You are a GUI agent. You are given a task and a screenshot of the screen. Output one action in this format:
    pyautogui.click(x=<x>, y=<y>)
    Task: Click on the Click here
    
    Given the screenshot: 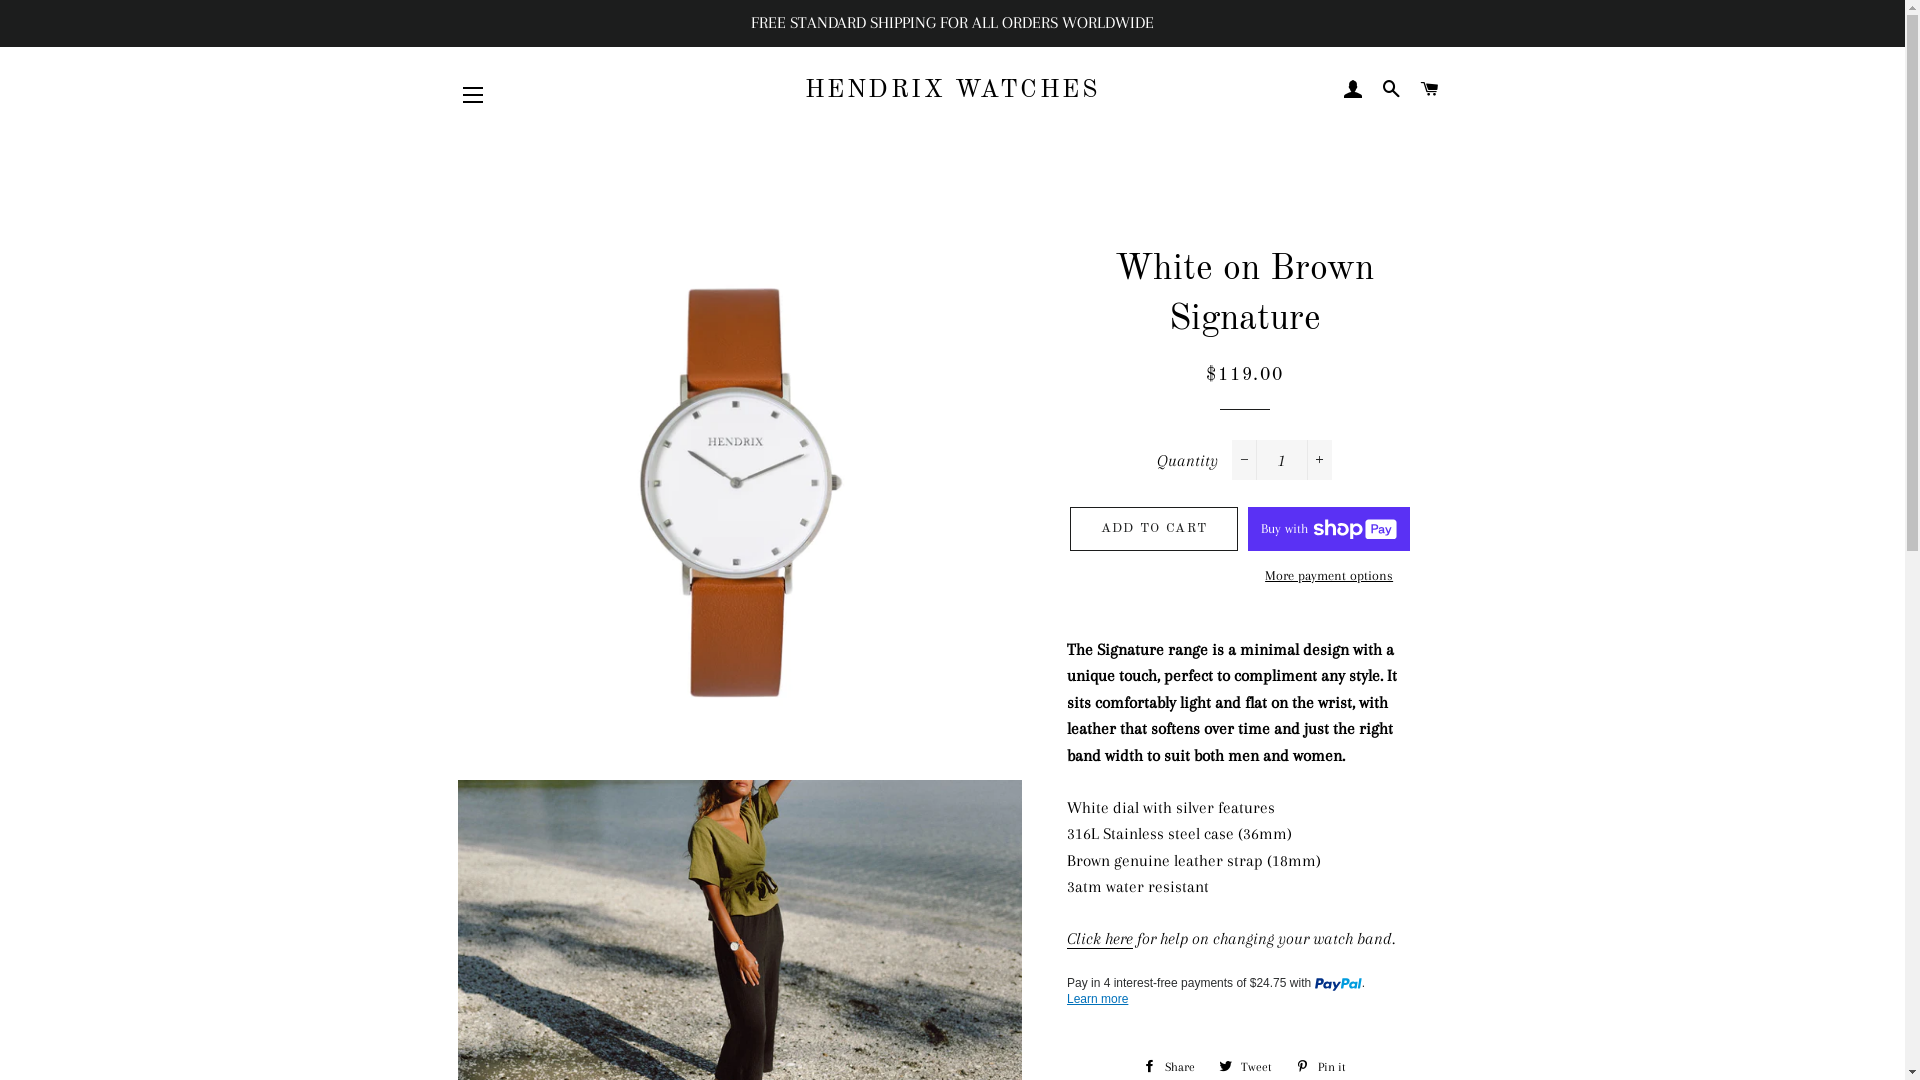 What is the action you would take?
    pyautogui.click(x=1100, y=939)
    